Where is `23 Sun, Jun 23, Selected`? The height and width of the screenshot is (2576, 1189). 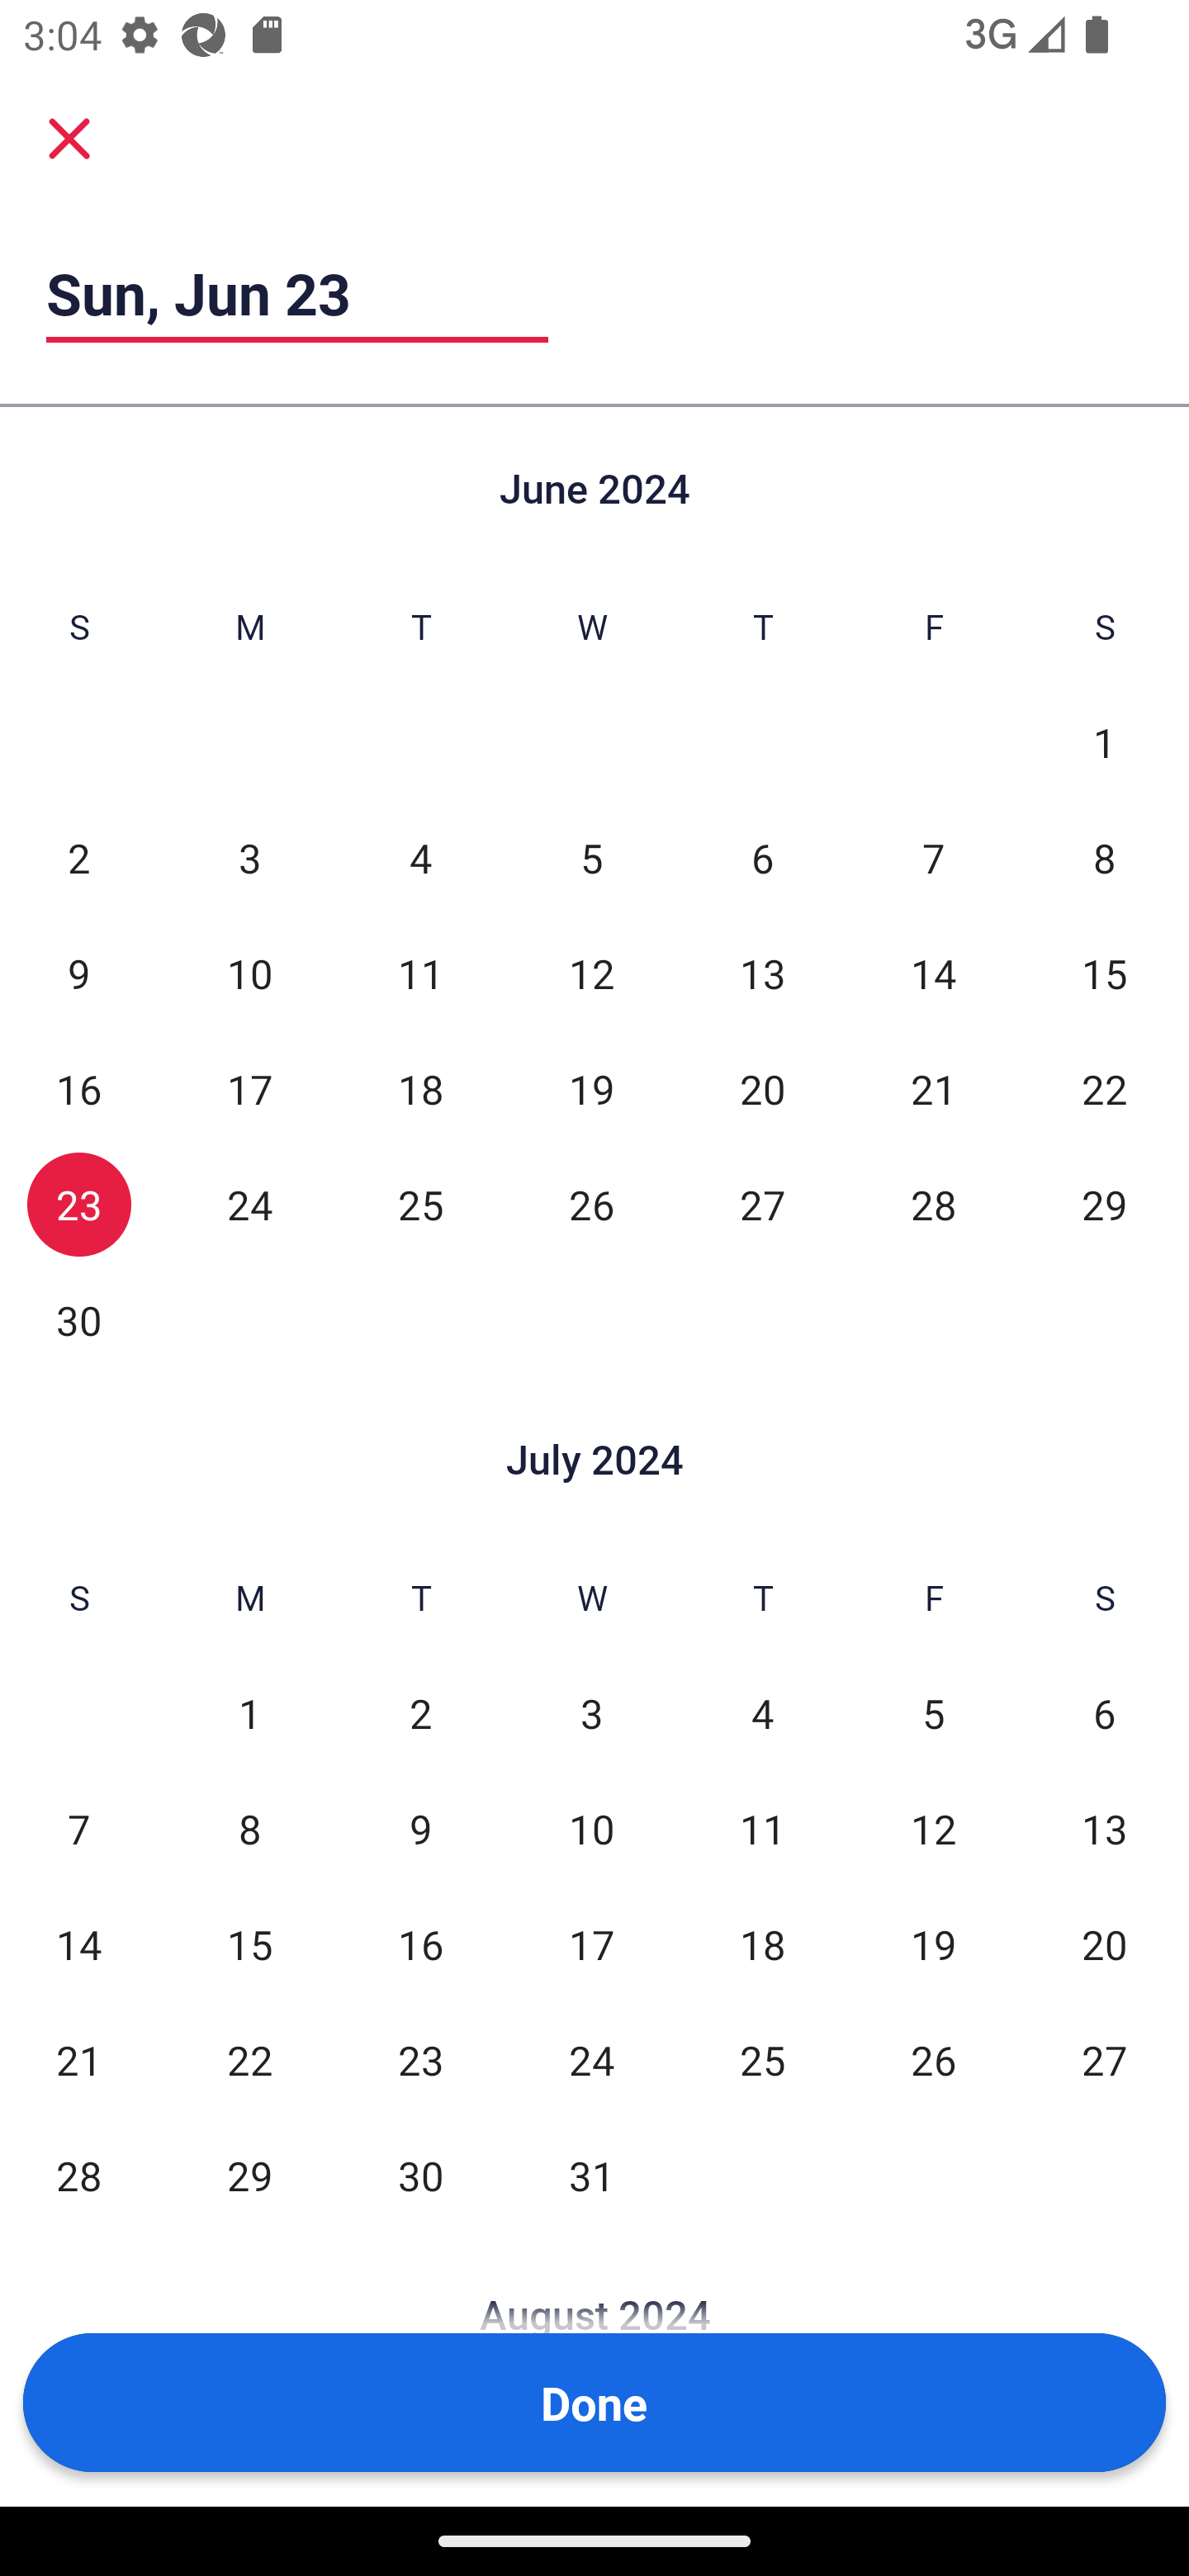 23 Sun, Jun 23, Selected is located at coordinates (78, 1204).